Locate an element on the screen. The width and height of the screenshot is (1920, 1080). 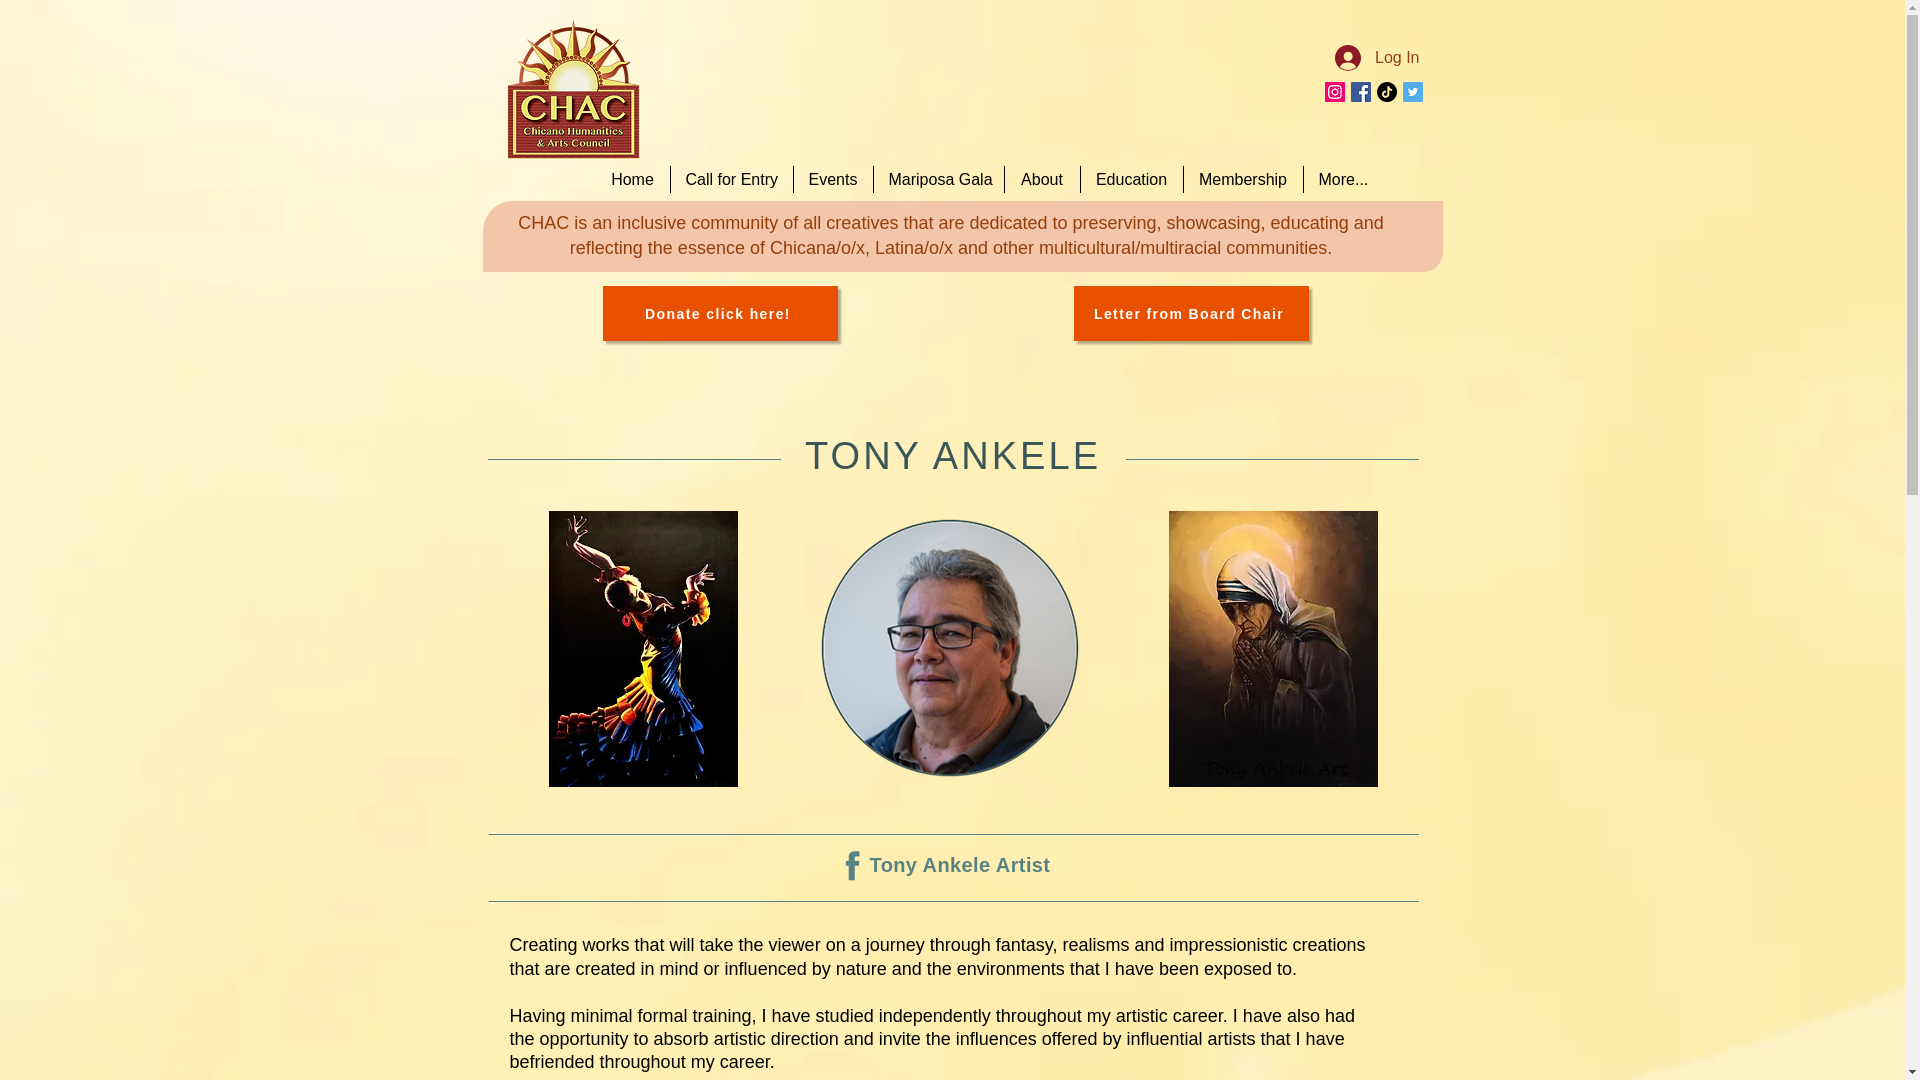
Mariposa Gala is located at coordinates (936, 180).